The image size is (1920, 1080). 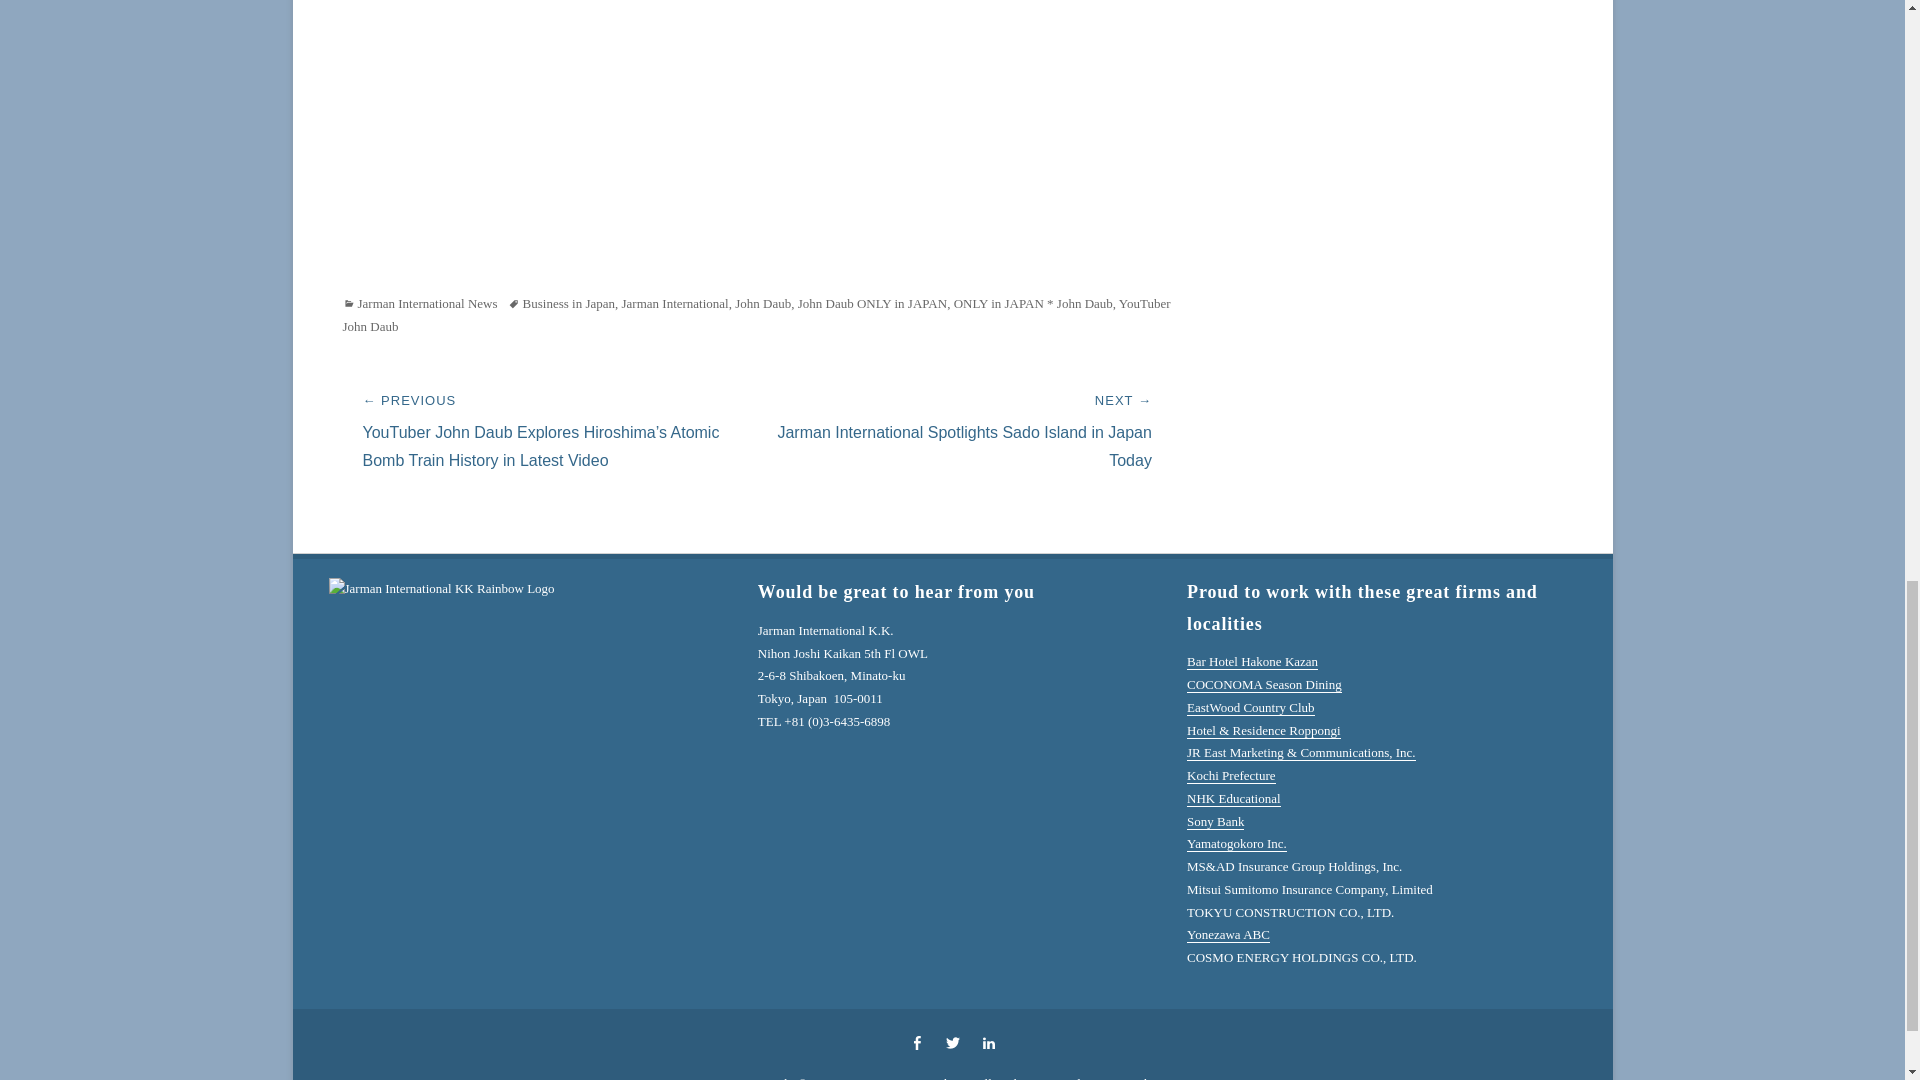 What do you see at coordinates (951, 1042) in the screenshot?
I see `Twitter` at bounding box center [951, 1042].